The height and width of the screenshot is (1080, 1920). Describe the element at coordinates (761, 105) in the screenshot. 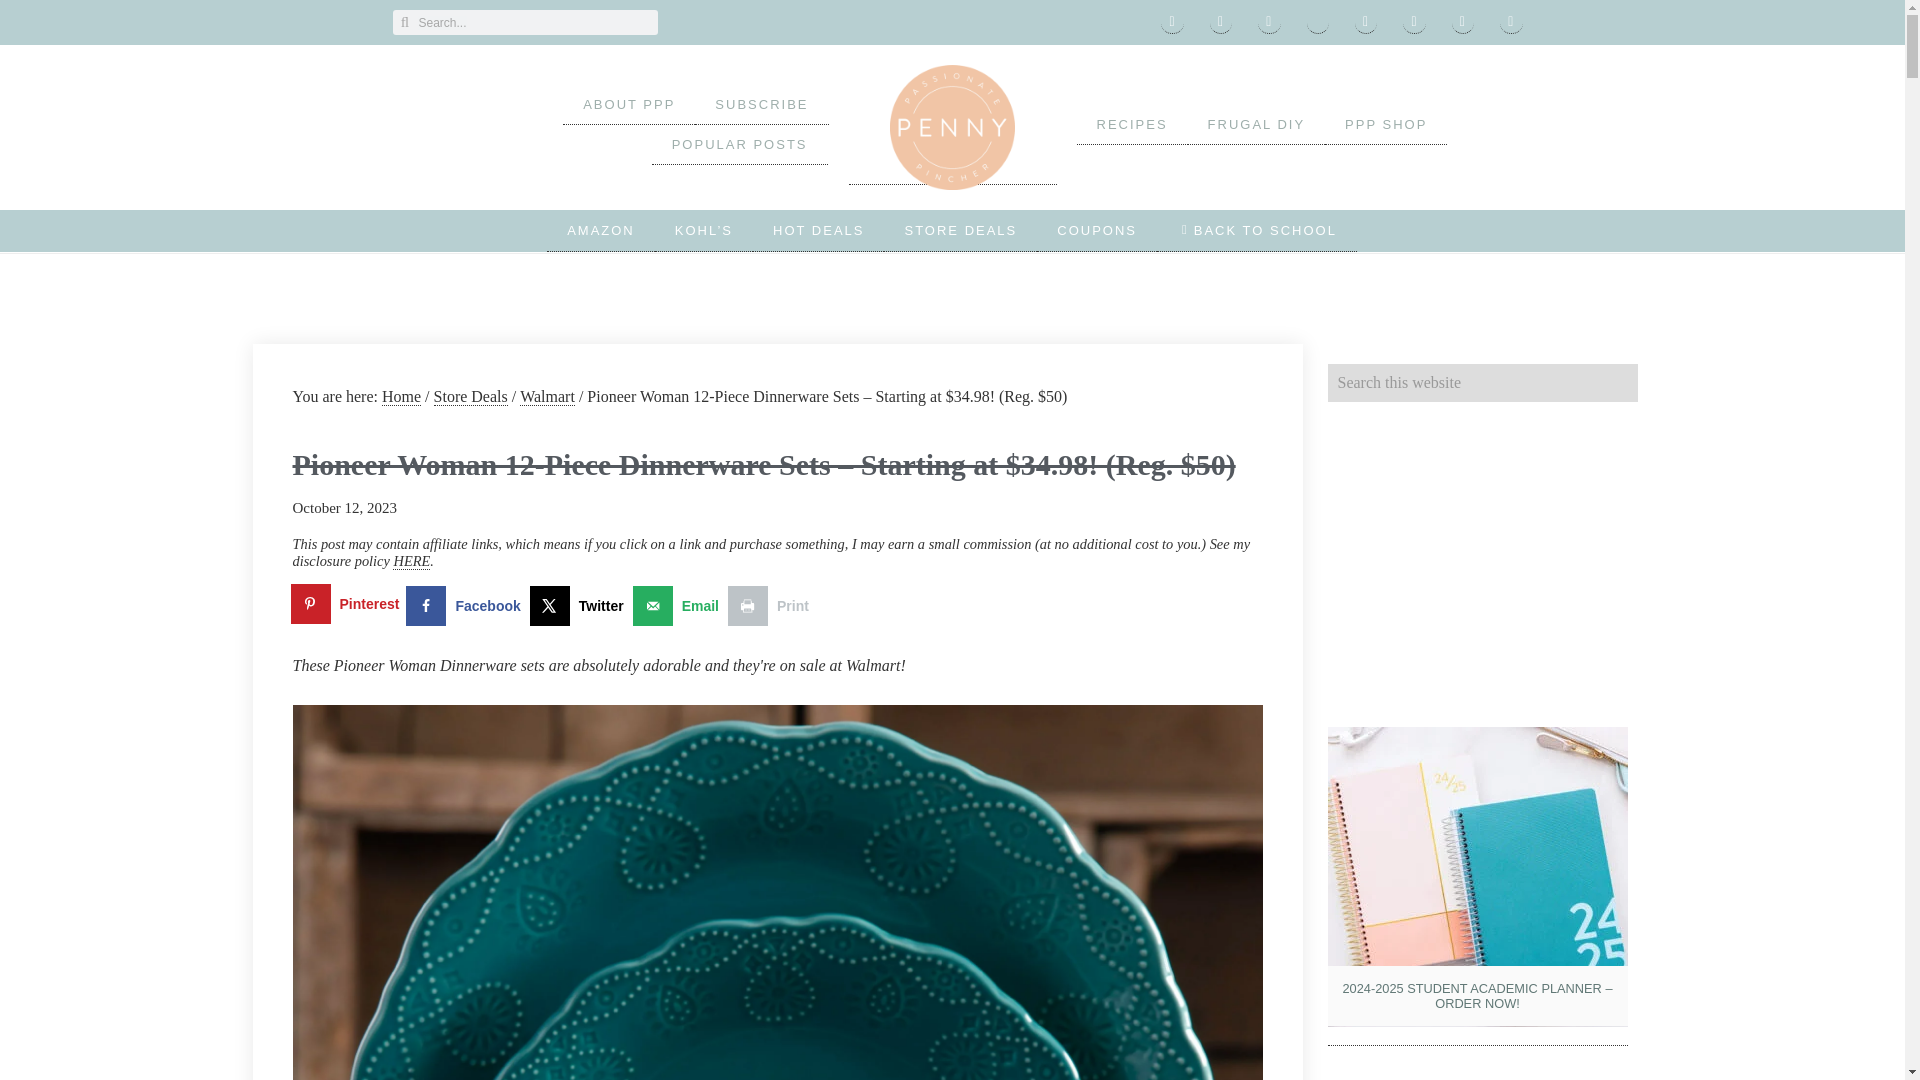

I see `SUBSCRIBE` at that location.